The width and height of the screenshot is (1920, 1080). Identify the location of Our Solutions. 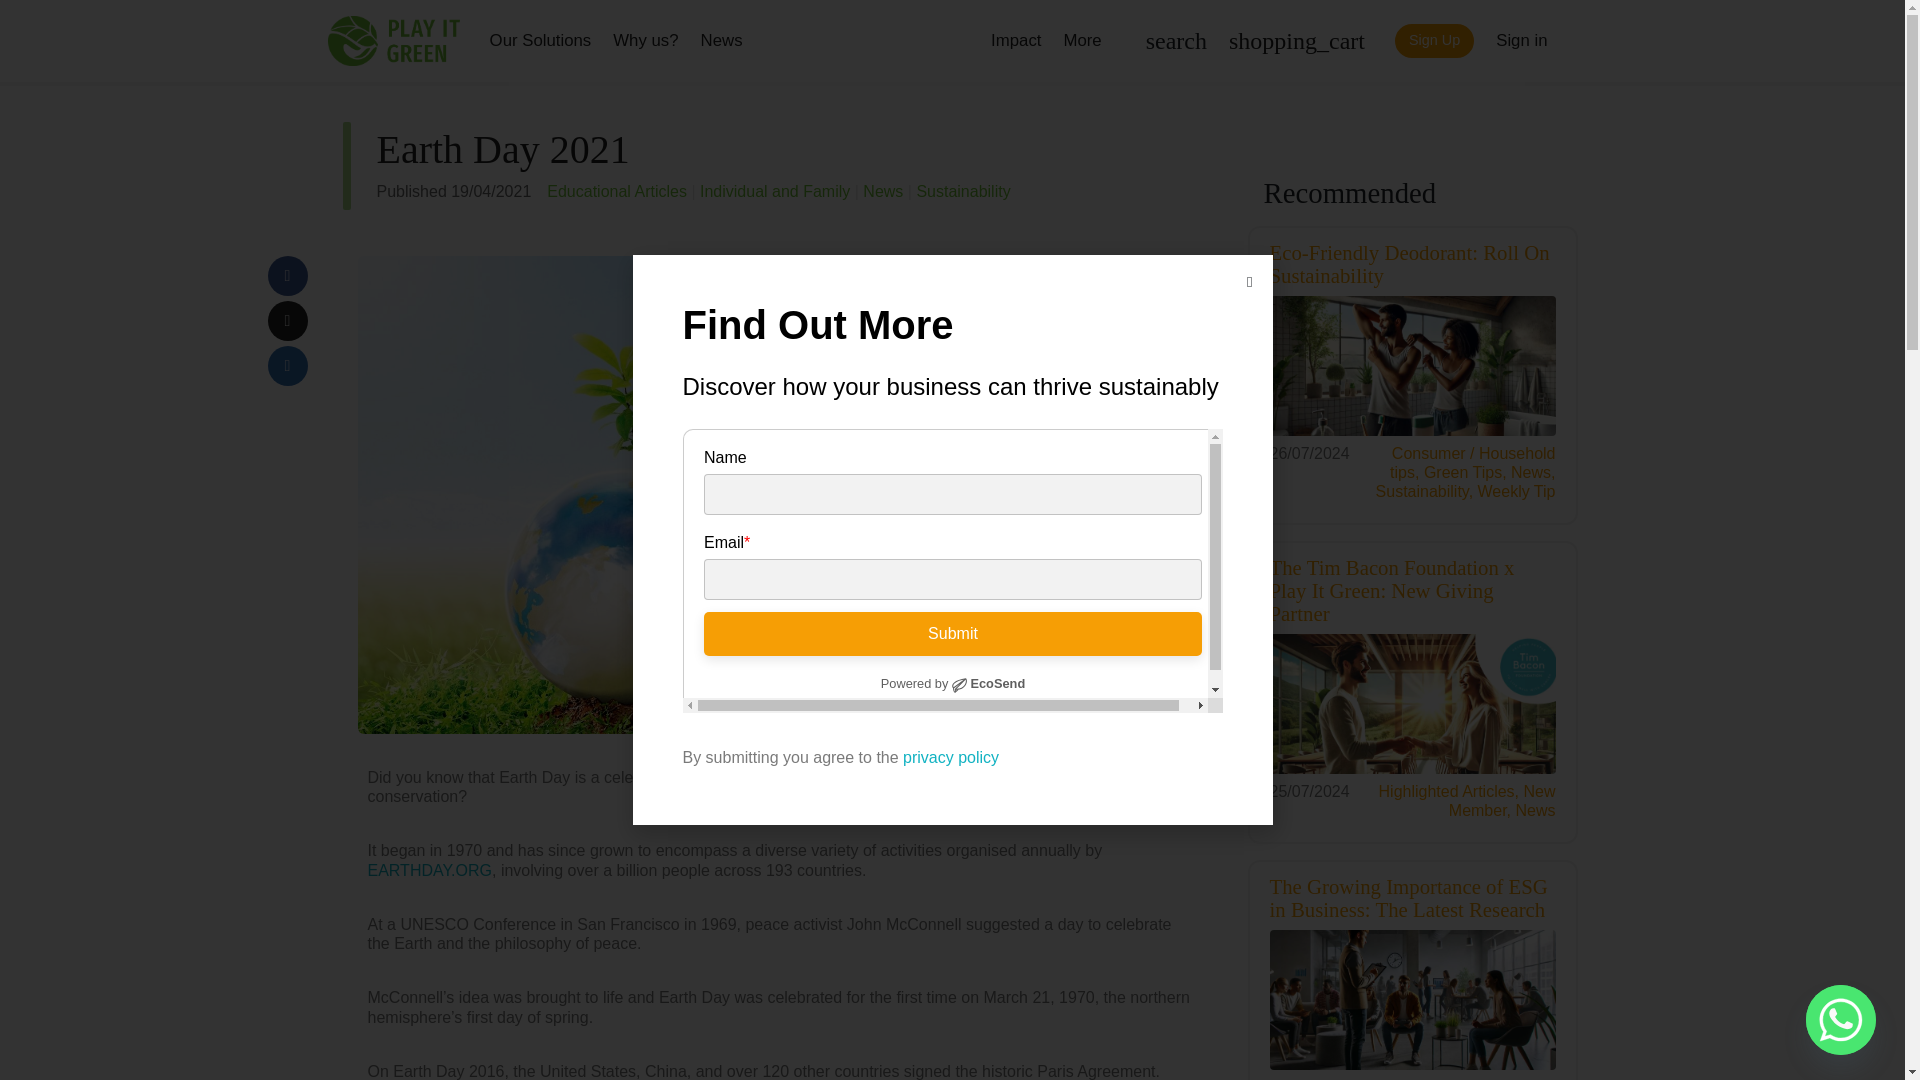
(540, 40).